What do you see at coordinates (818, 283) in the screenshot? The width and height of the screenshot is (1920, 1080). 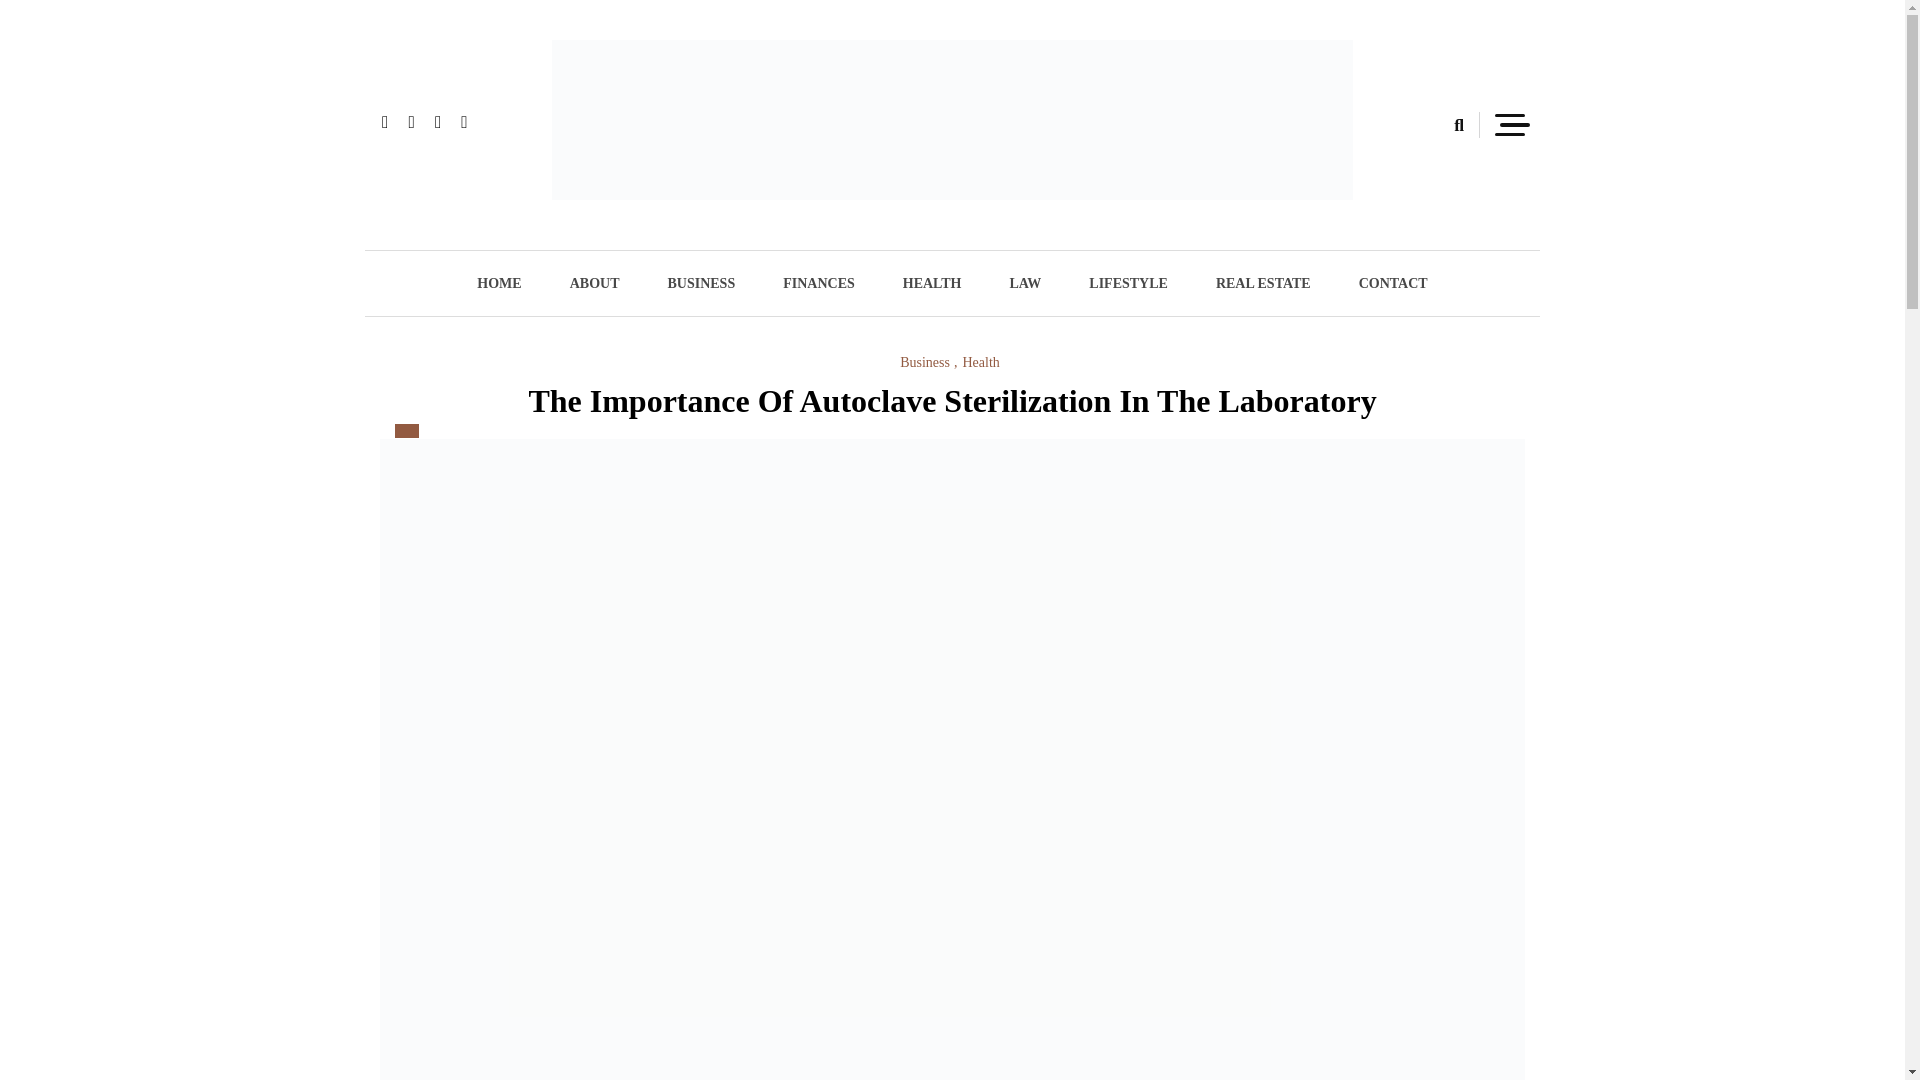 I see `FINANCES` at bounding box center [818, 283].